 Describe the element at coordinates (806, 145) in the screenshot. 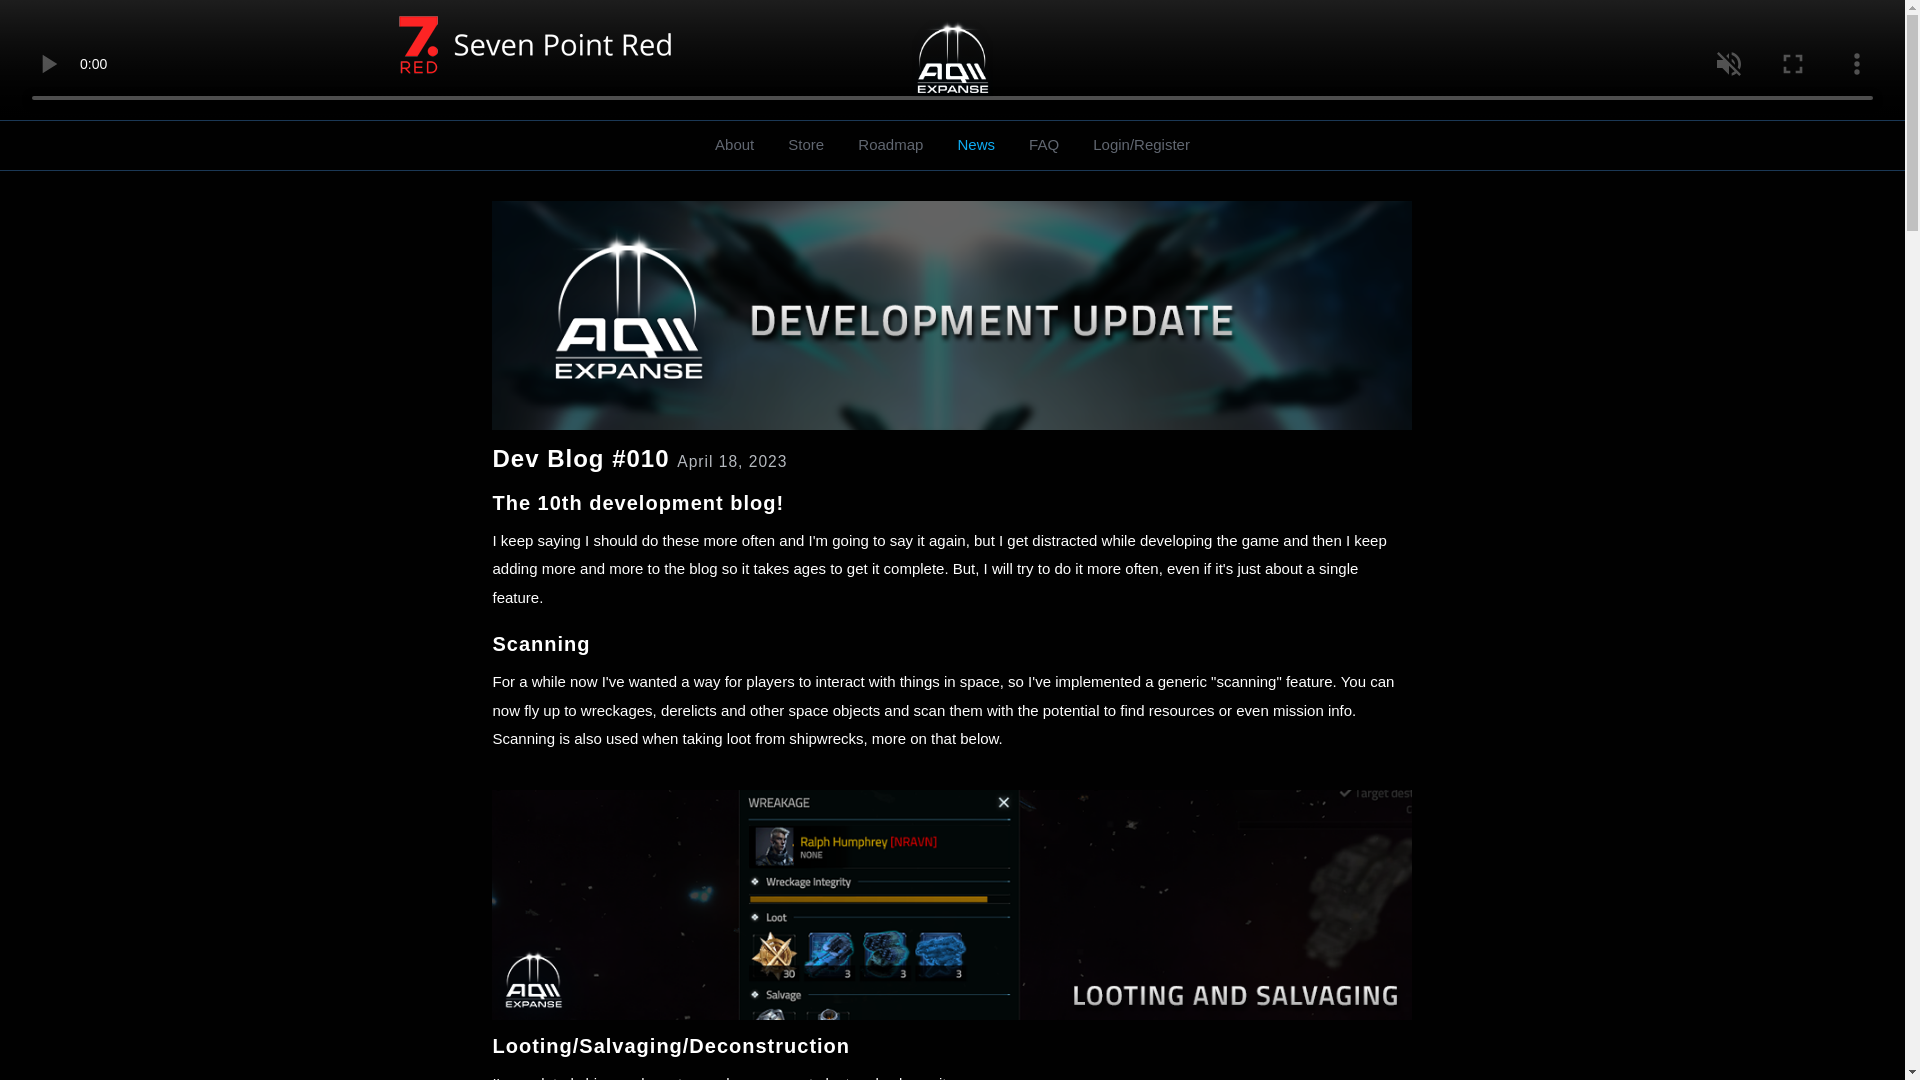

I see `Store` at that location.